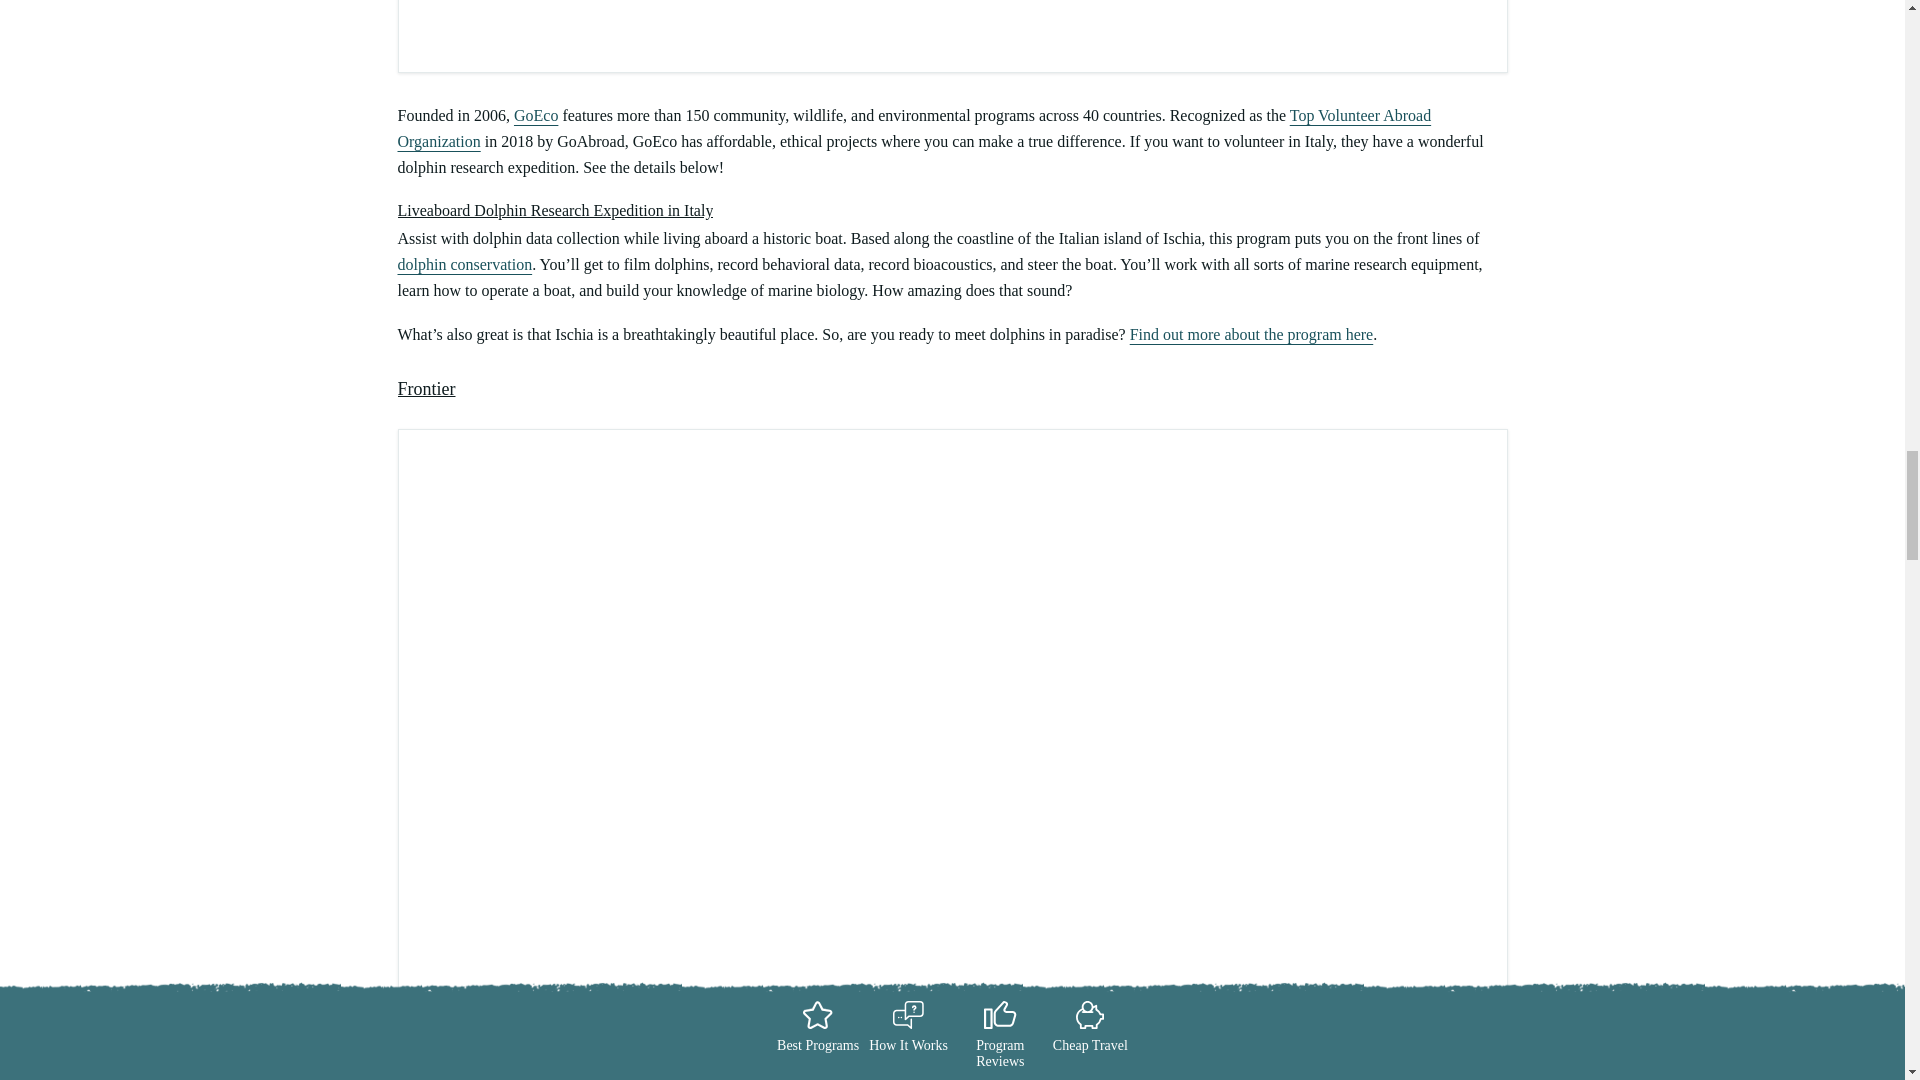  Describe the element at coordinates (426, 388) in the screenshot. I see `Frontier` at that location.